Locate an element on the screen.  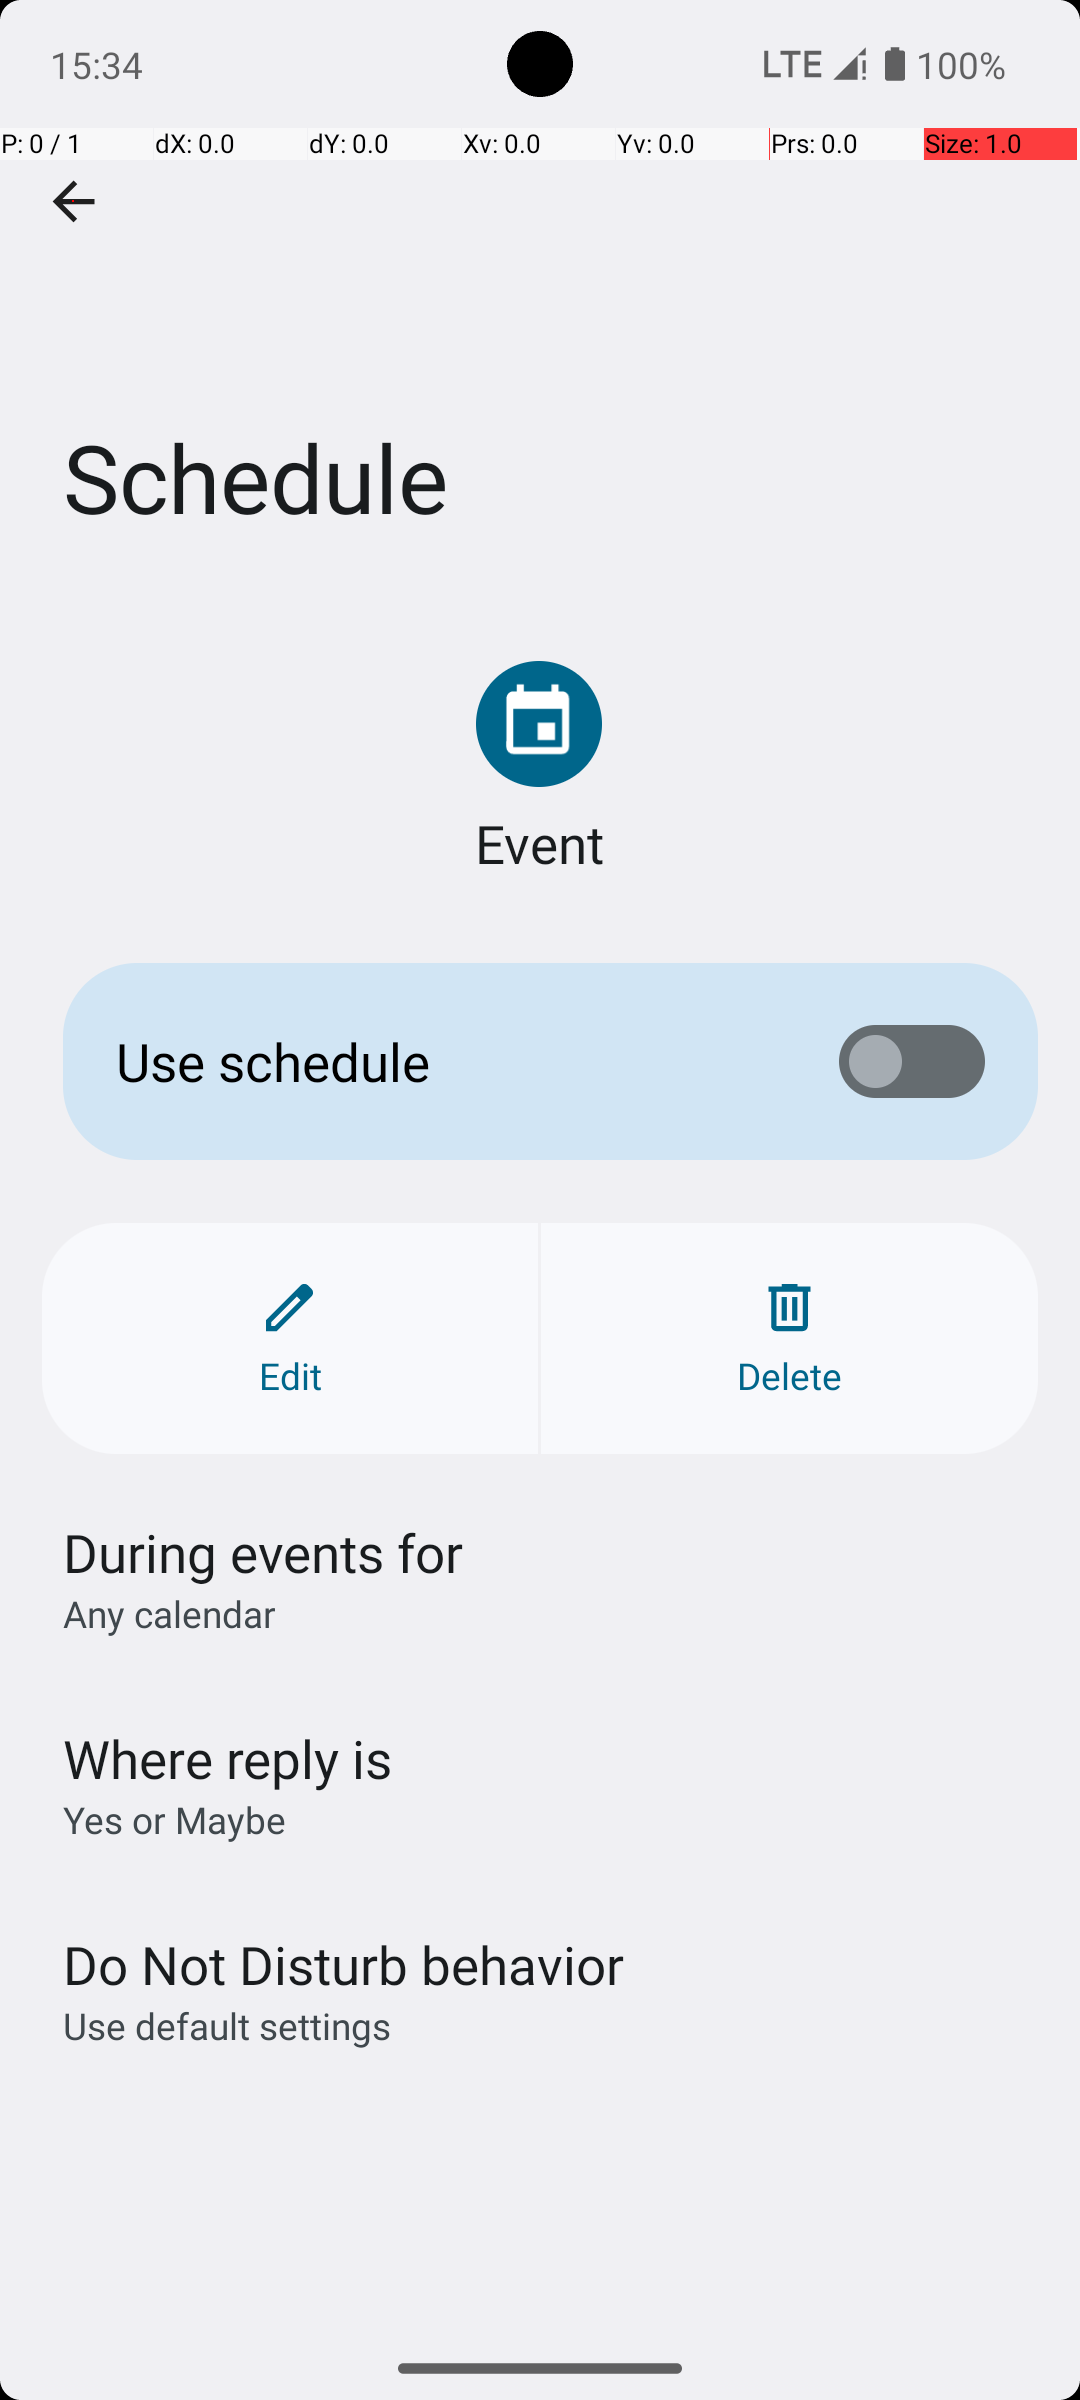
Any calendar is located at coordinates (170, 1613).